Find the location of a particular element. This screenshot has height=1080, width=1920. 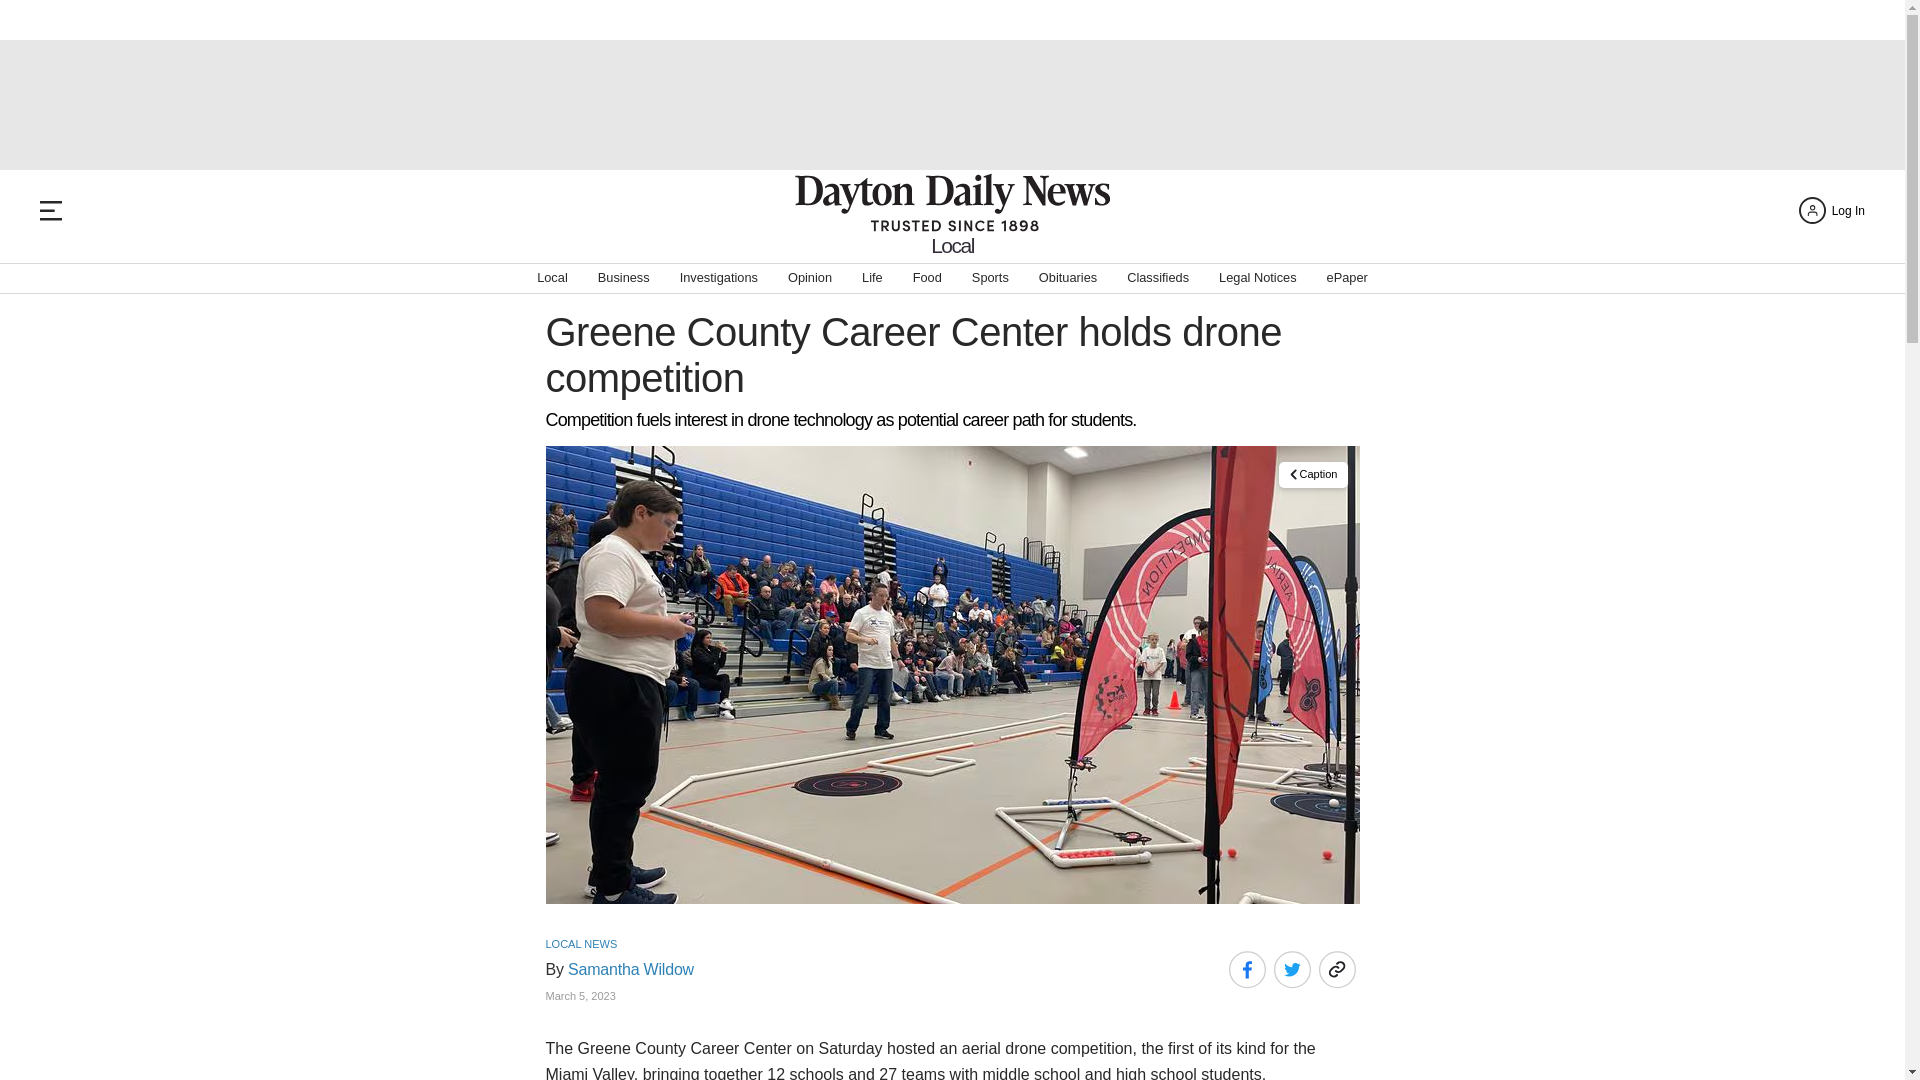

ePaper is located at coordinates (1346, 278).